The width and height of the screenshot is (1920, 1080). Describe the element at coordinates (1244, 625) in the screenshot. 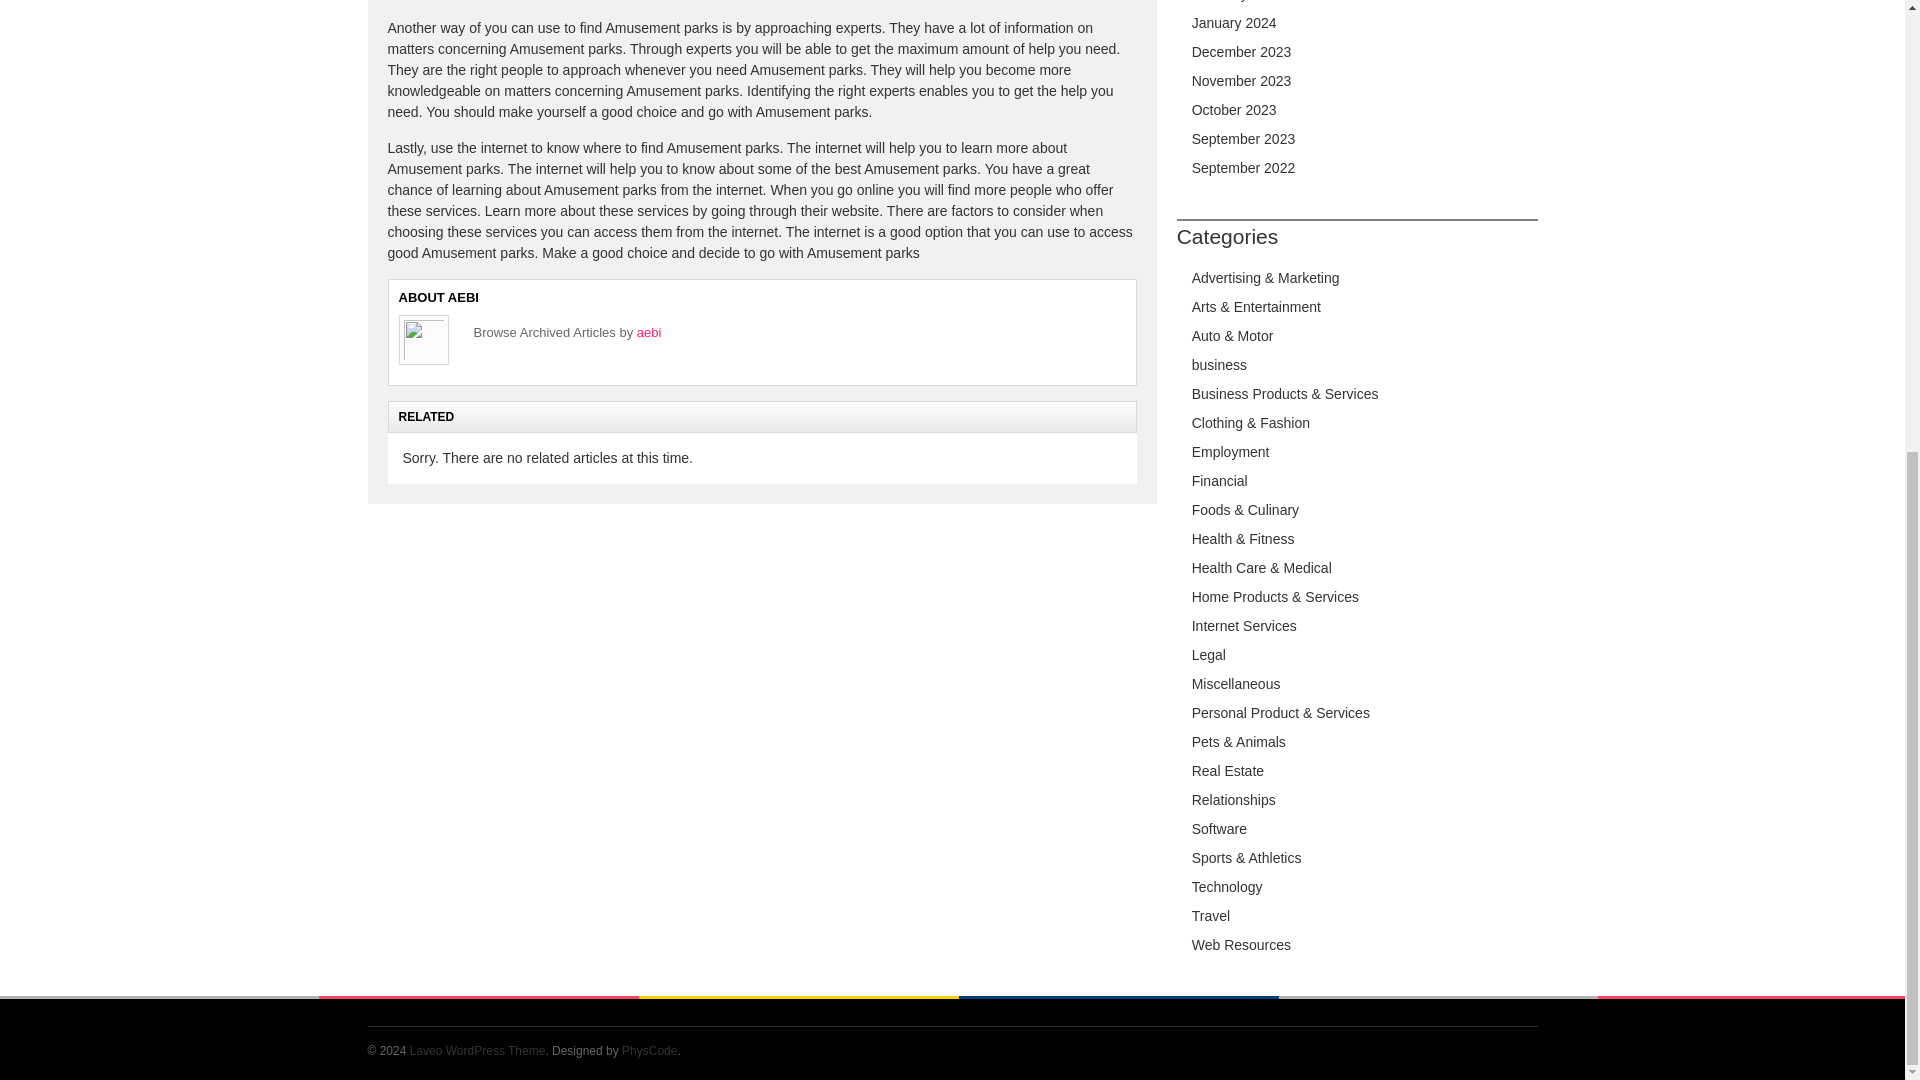

I see `Internet Services` at that location.